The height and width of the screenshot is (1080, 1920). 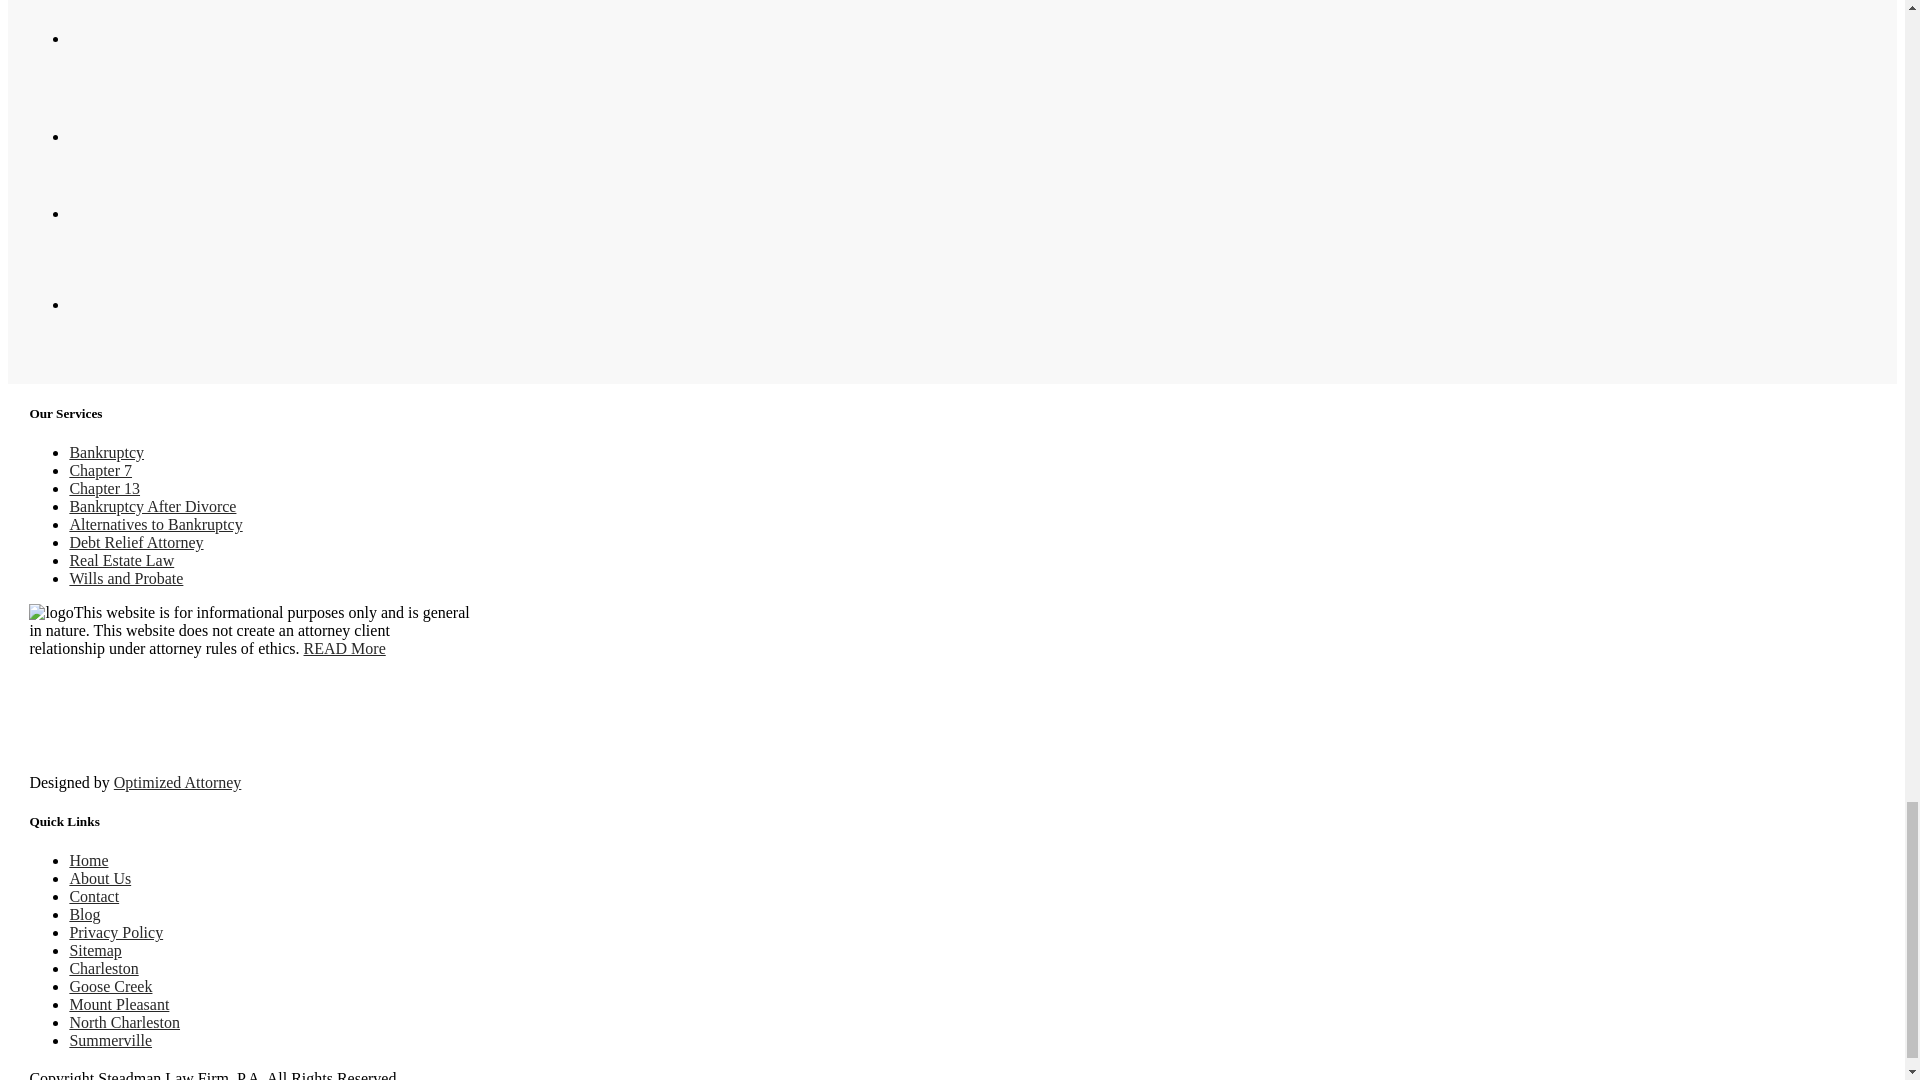 I want to click on Bankruptcy, so click(x=106, y=452).